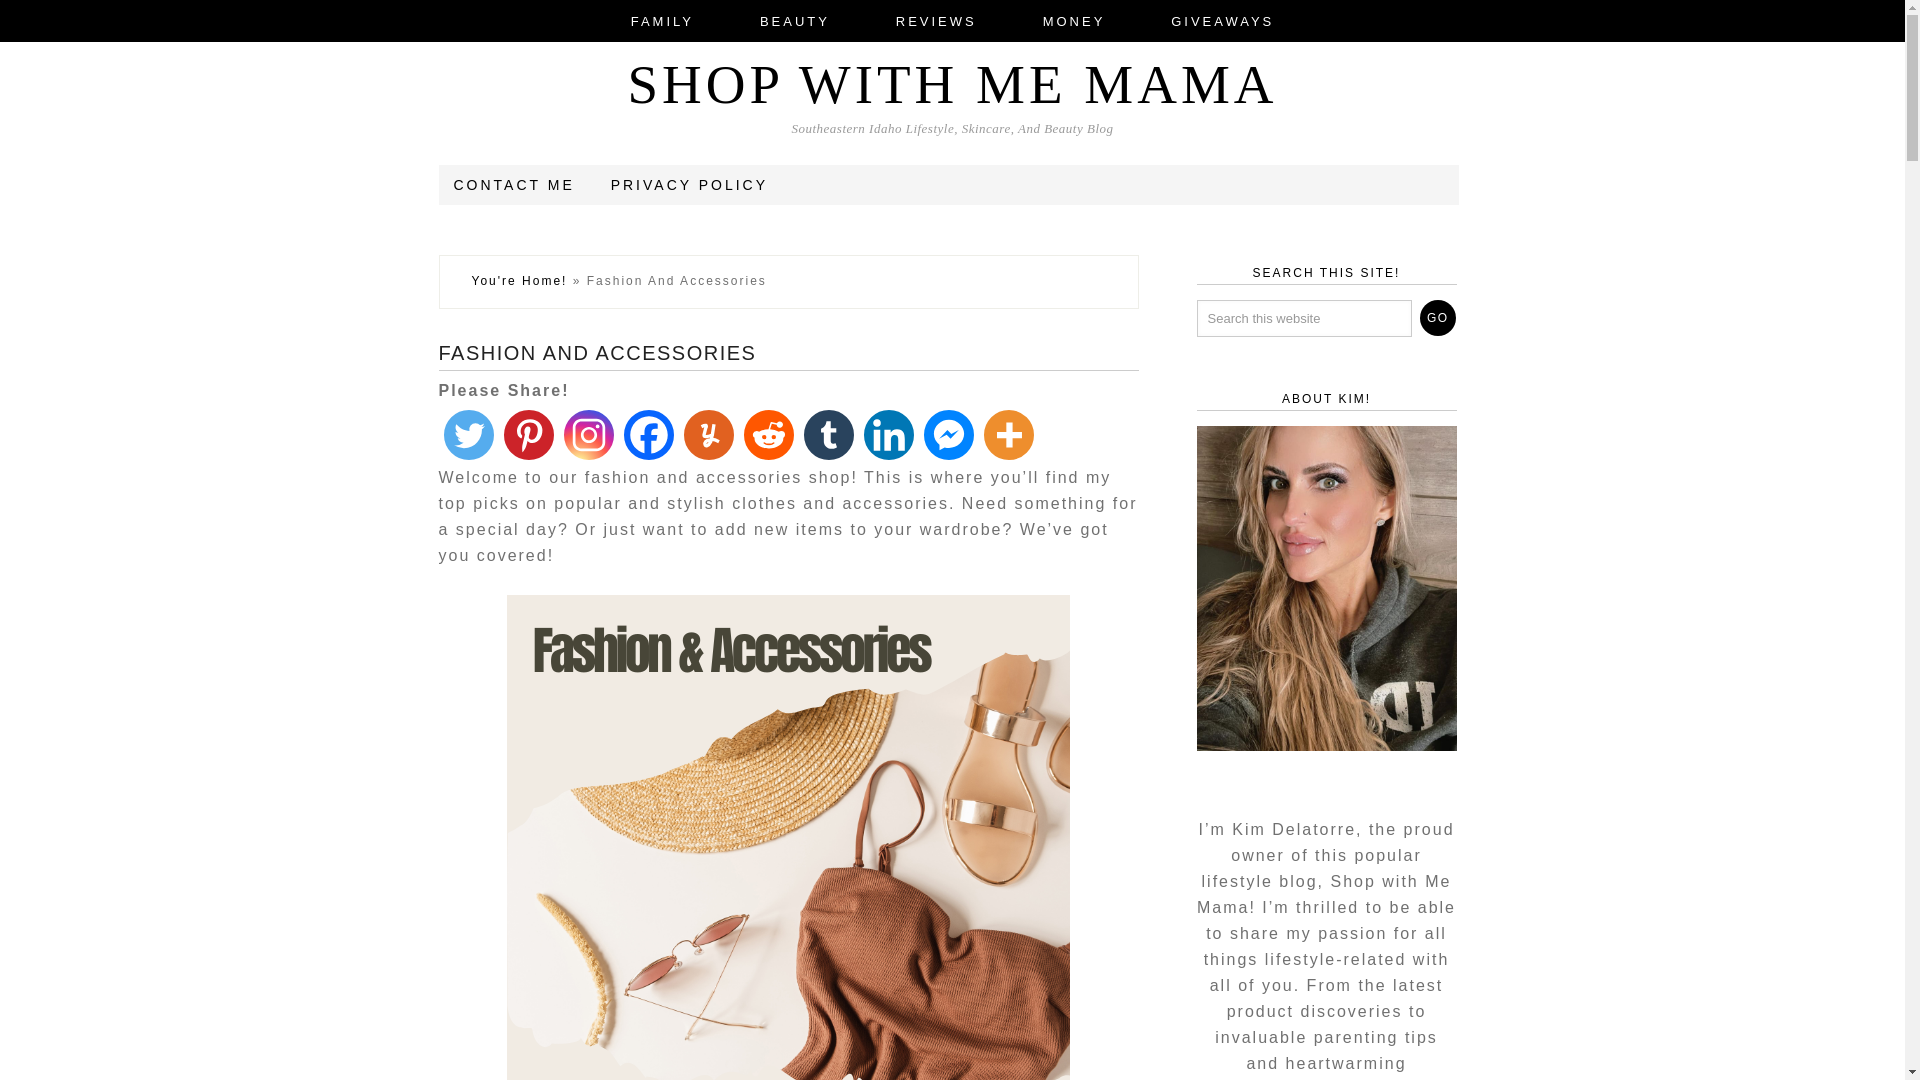  What do you see at coordinates (689, 185) in the screenshot?
I see `PRIVACY POLICY` at bounding box center [689, 185].